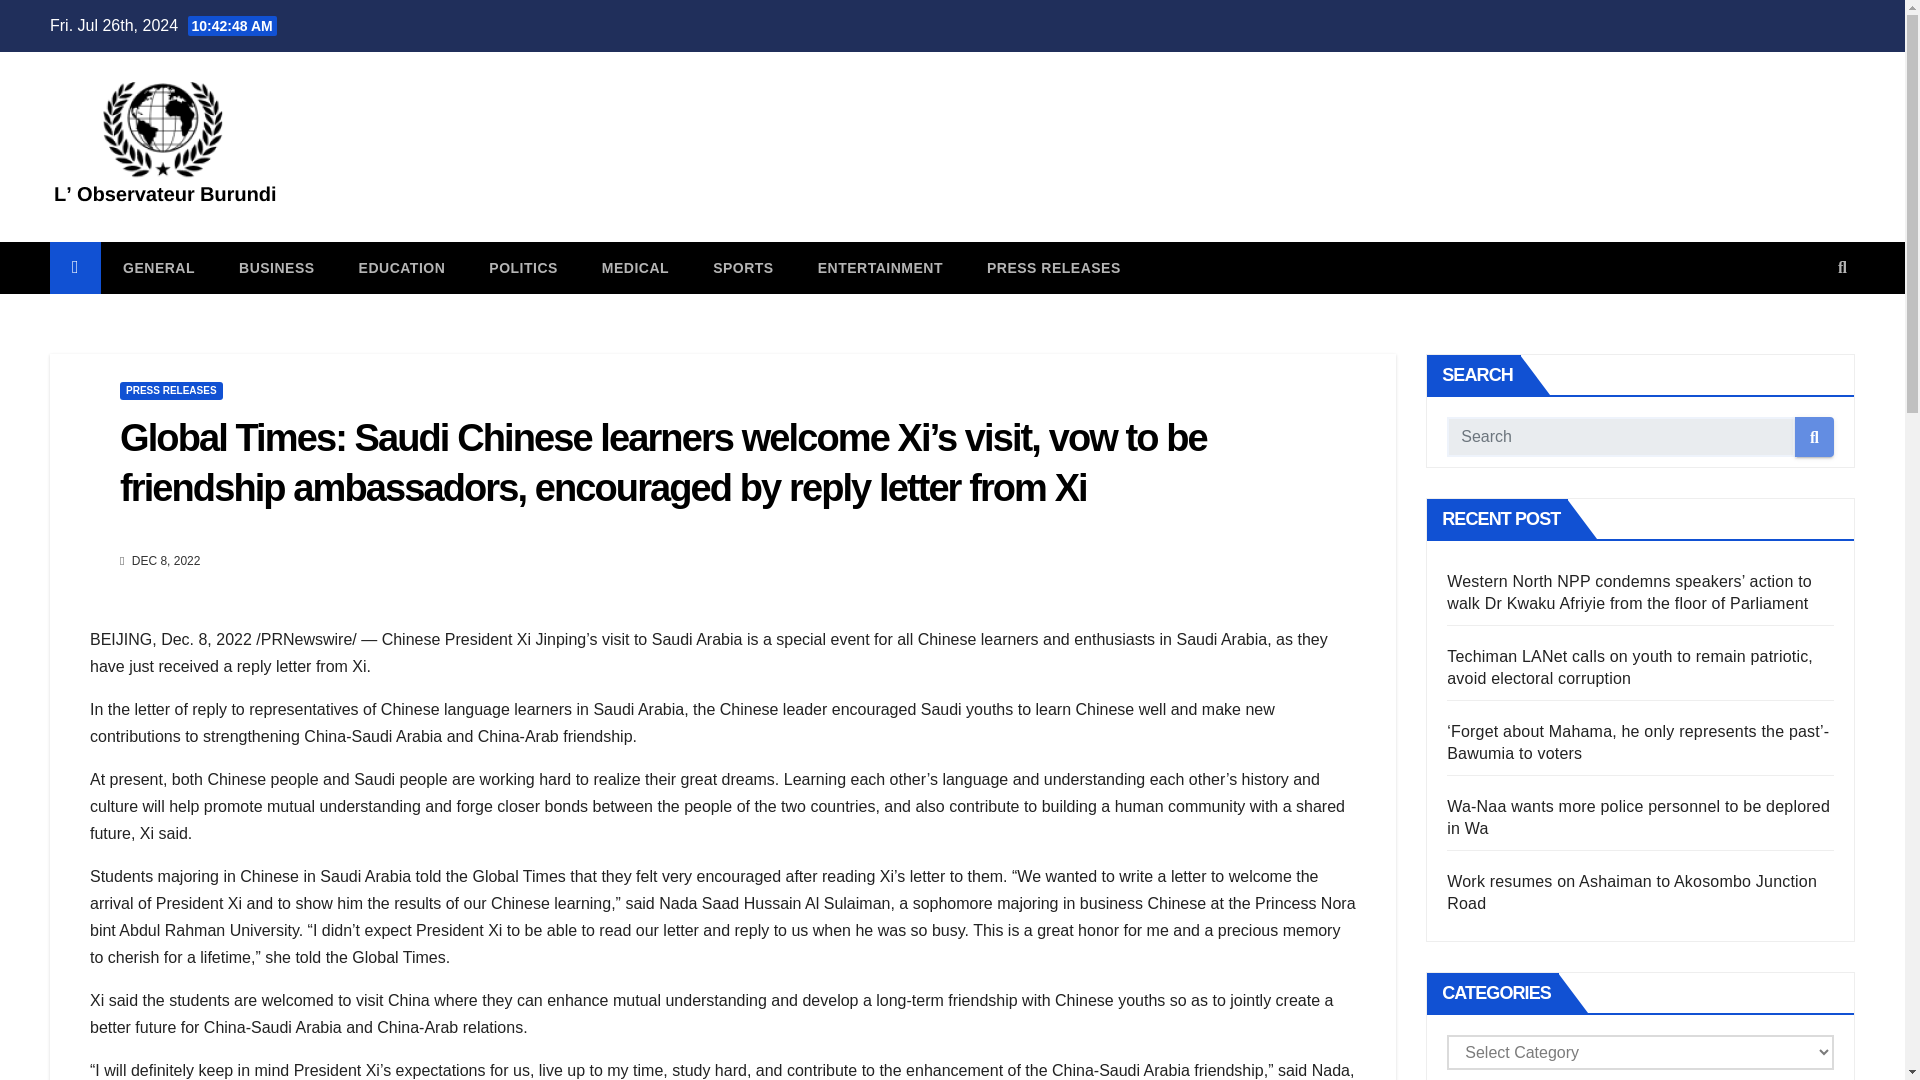 This screenshot has width=1920, height=1080. Describe the element at coordinates (744, 267) in the screenshot. I see `SPORTS` at that location.